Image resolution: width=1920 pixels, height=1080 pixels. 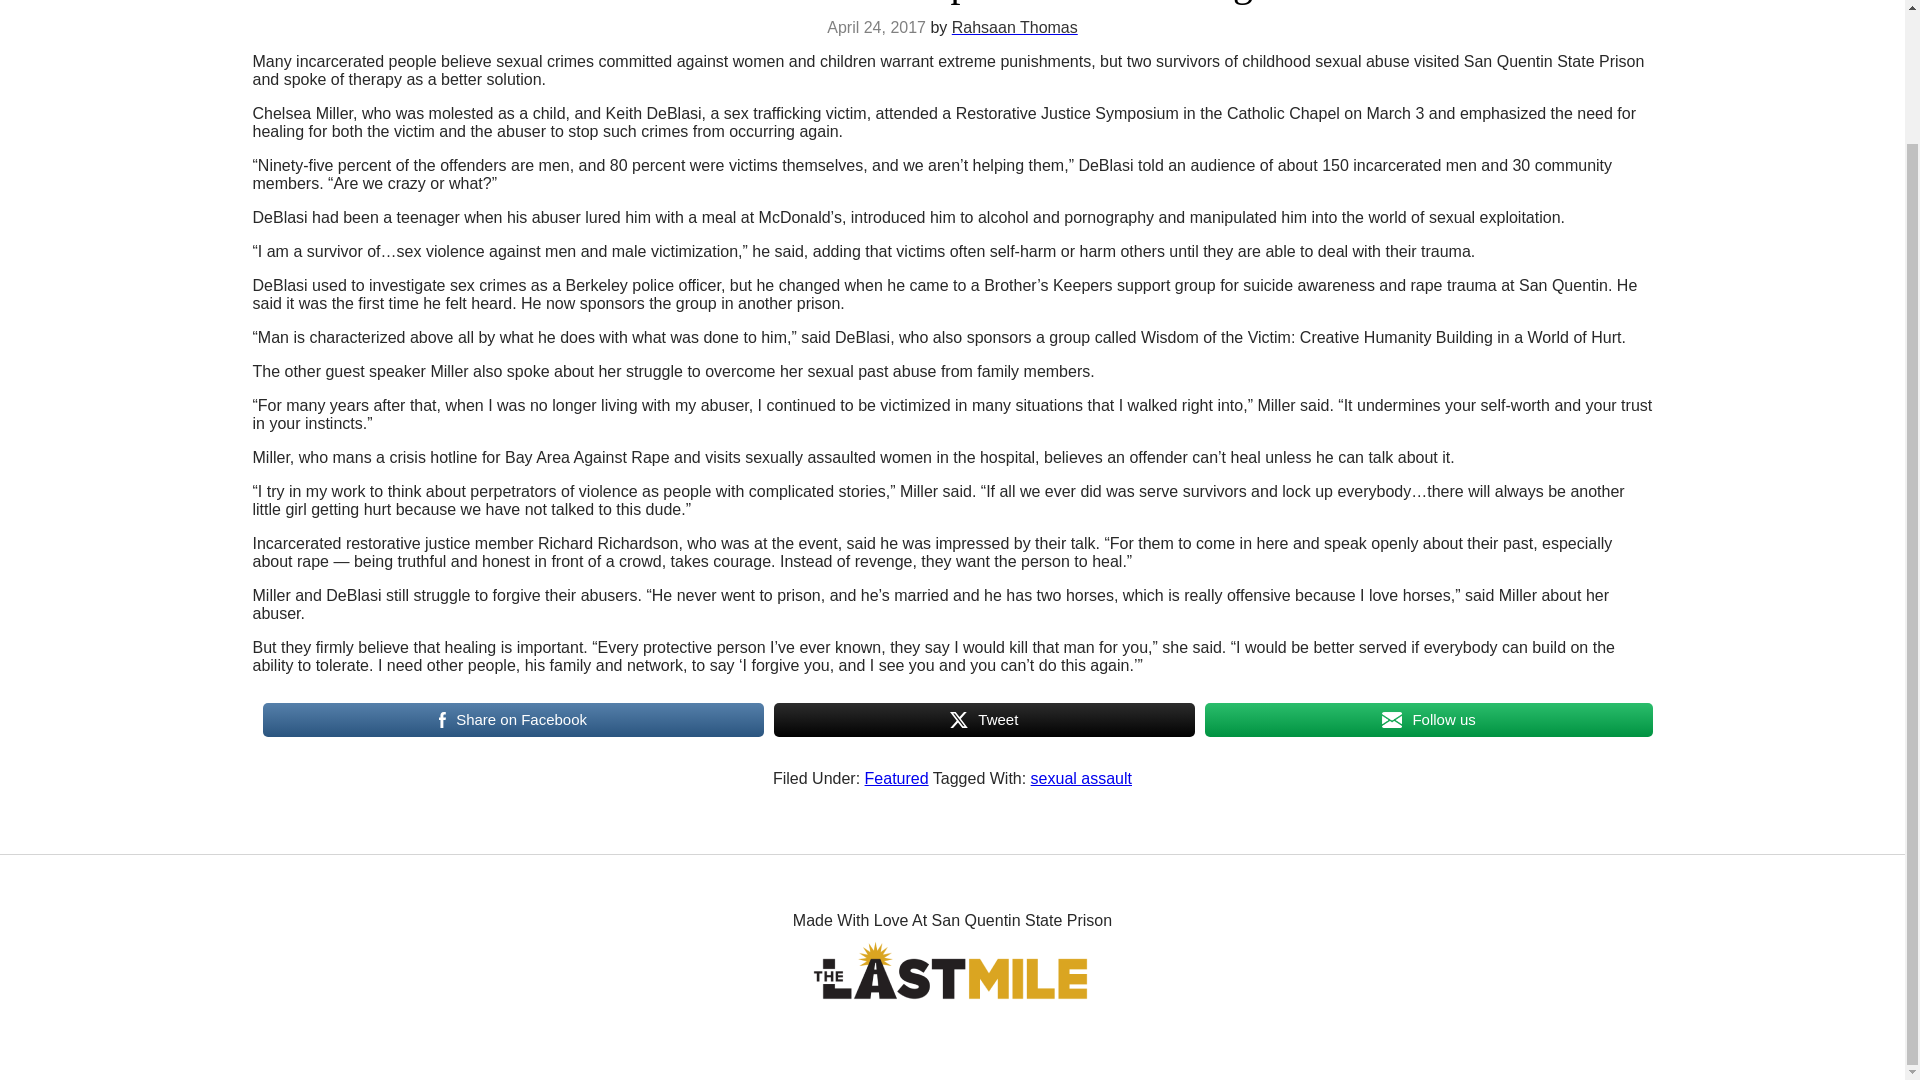 I want to click on sexual assault, so click(x=1082, y=778).